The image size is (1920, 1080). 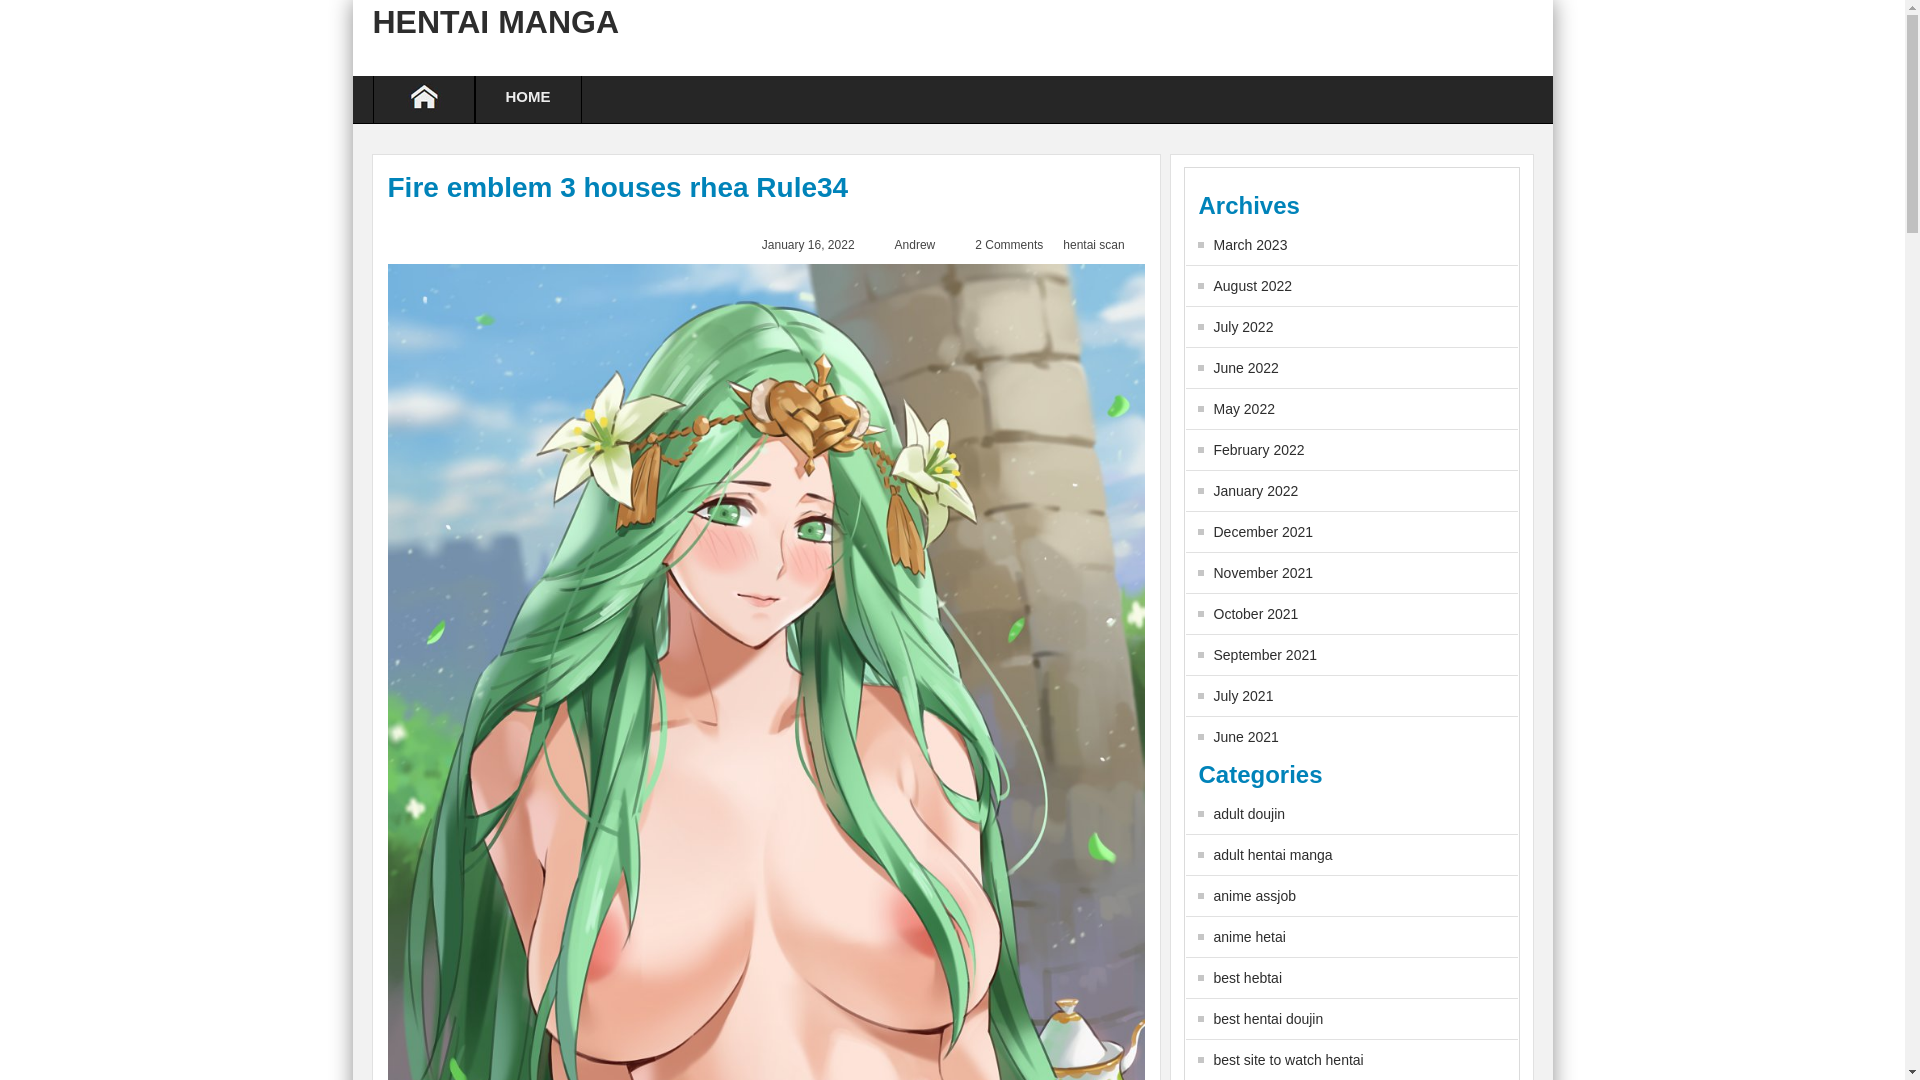 What do you see at coordinates (915, 244) in the screenshot?
I see `Andrew` at bounding box center [915, 244].